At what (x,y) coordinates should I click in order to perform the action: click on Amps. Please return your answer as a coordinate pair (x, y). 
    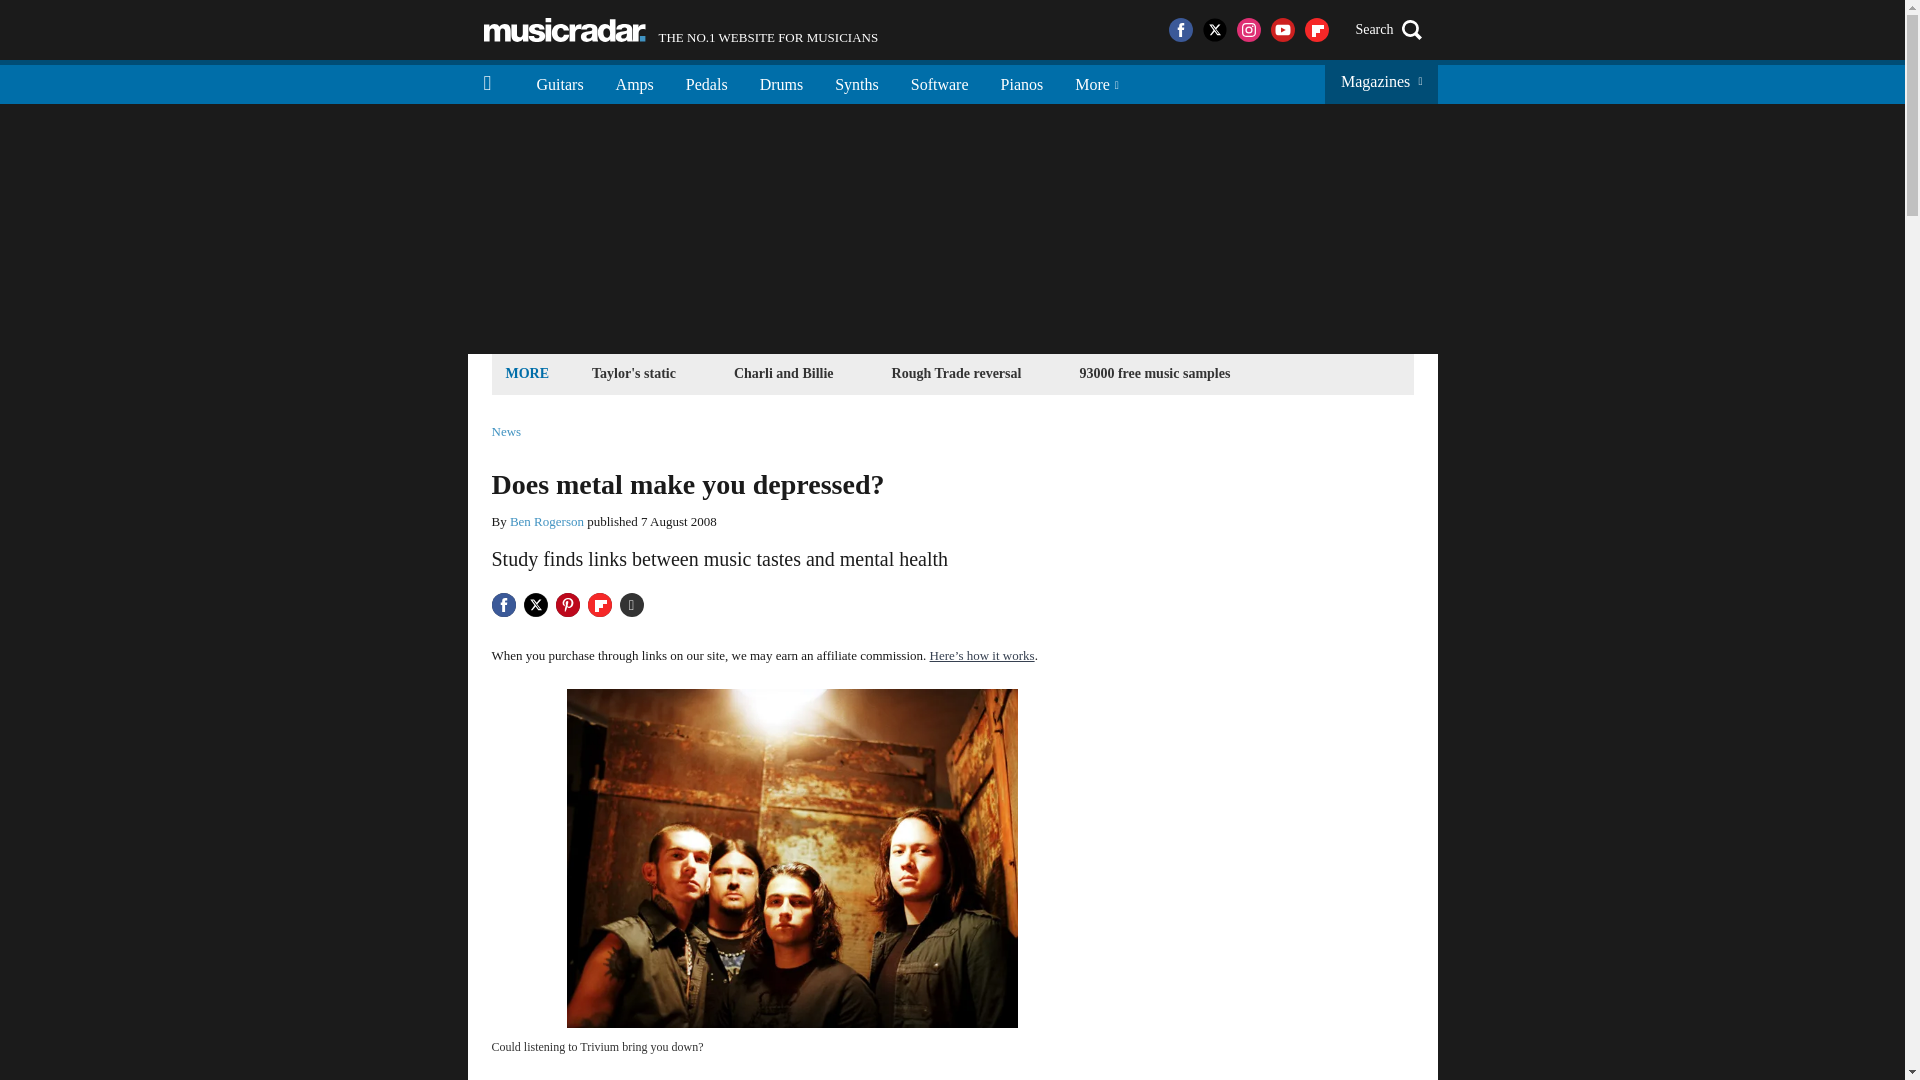
    Looking at the image, I should click on (634, 82).